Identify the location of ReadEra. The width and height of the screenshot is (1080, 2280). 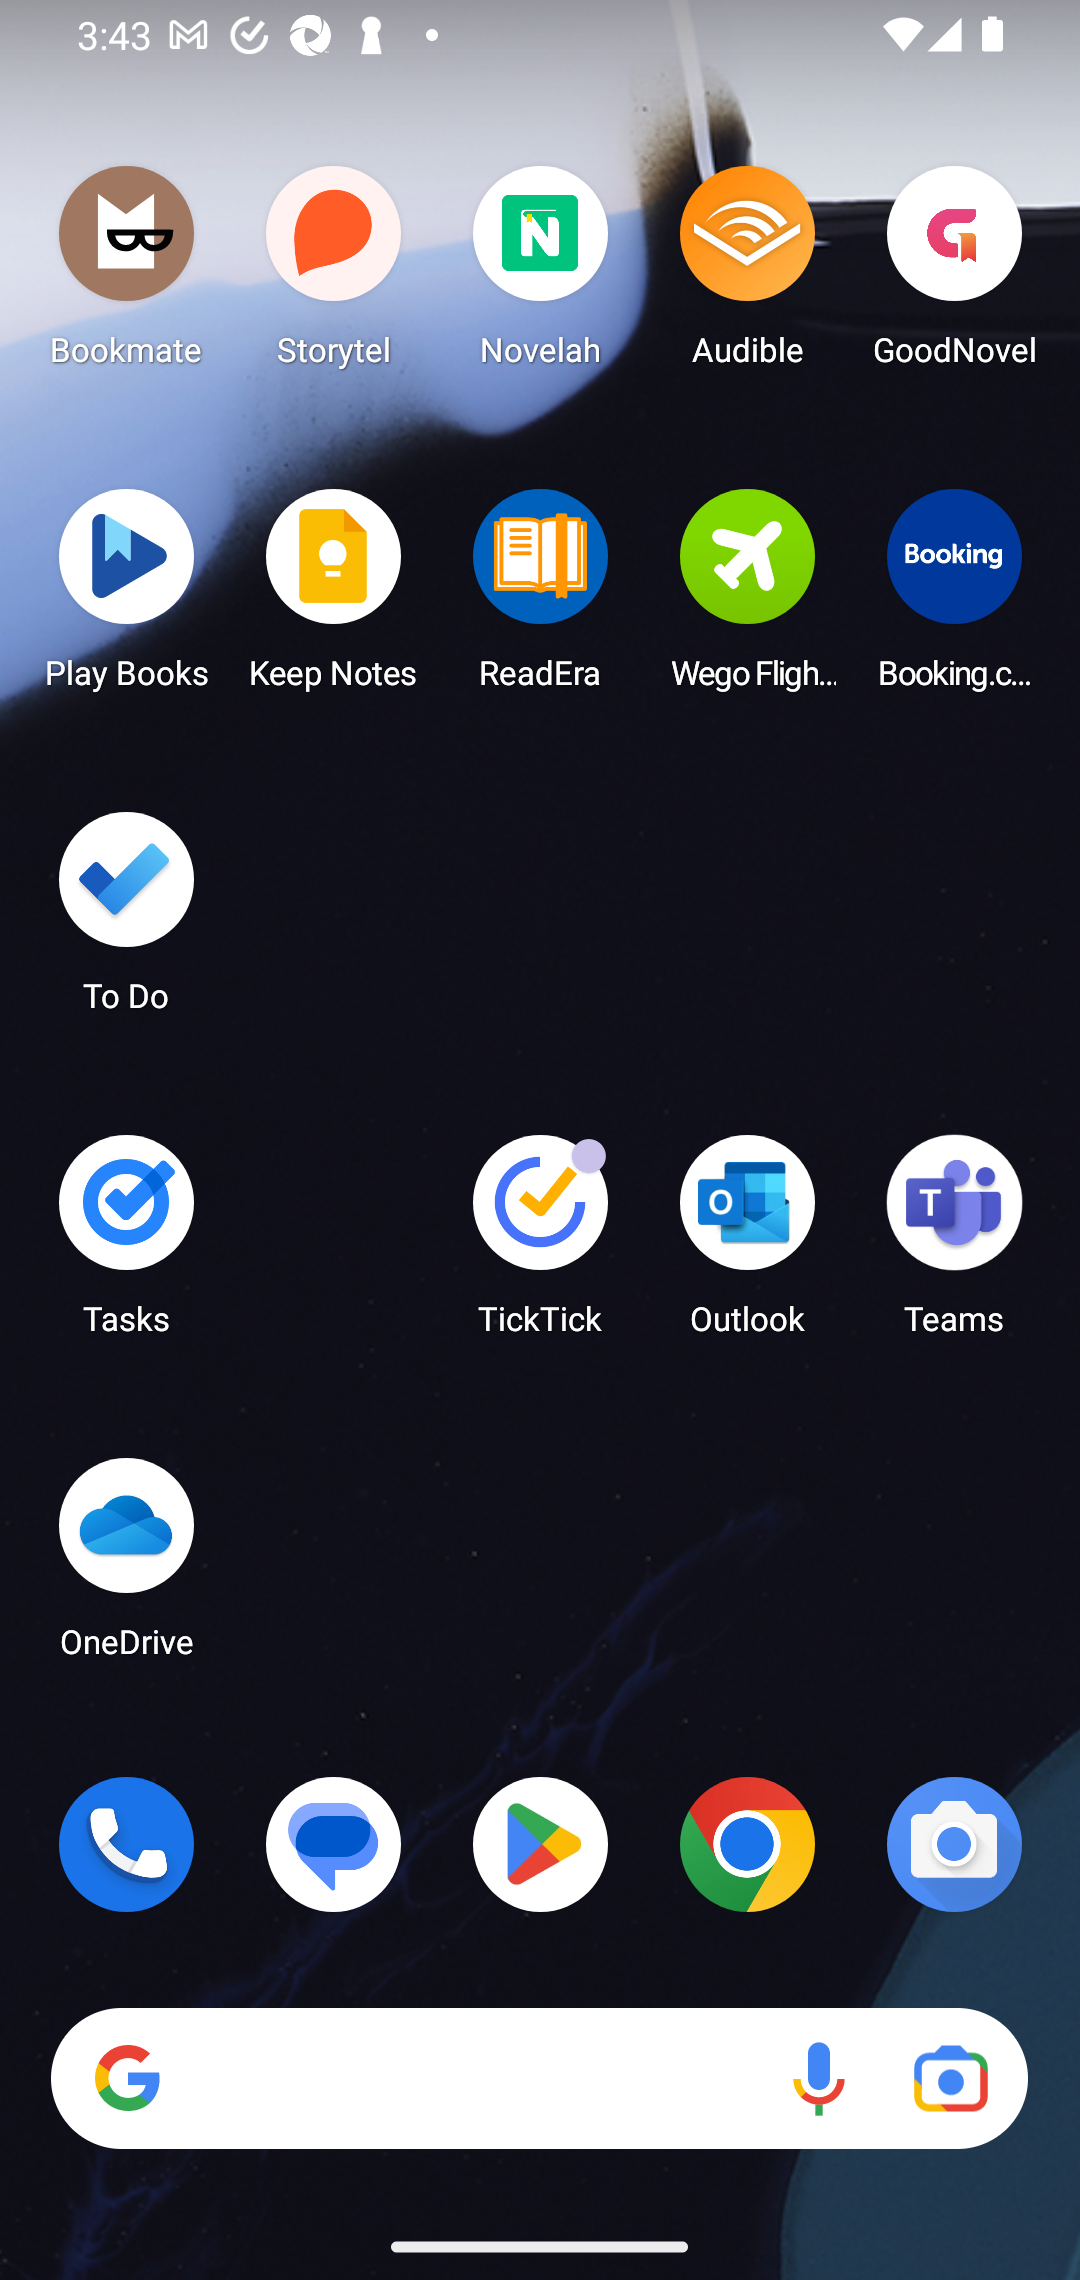
(540, 597).